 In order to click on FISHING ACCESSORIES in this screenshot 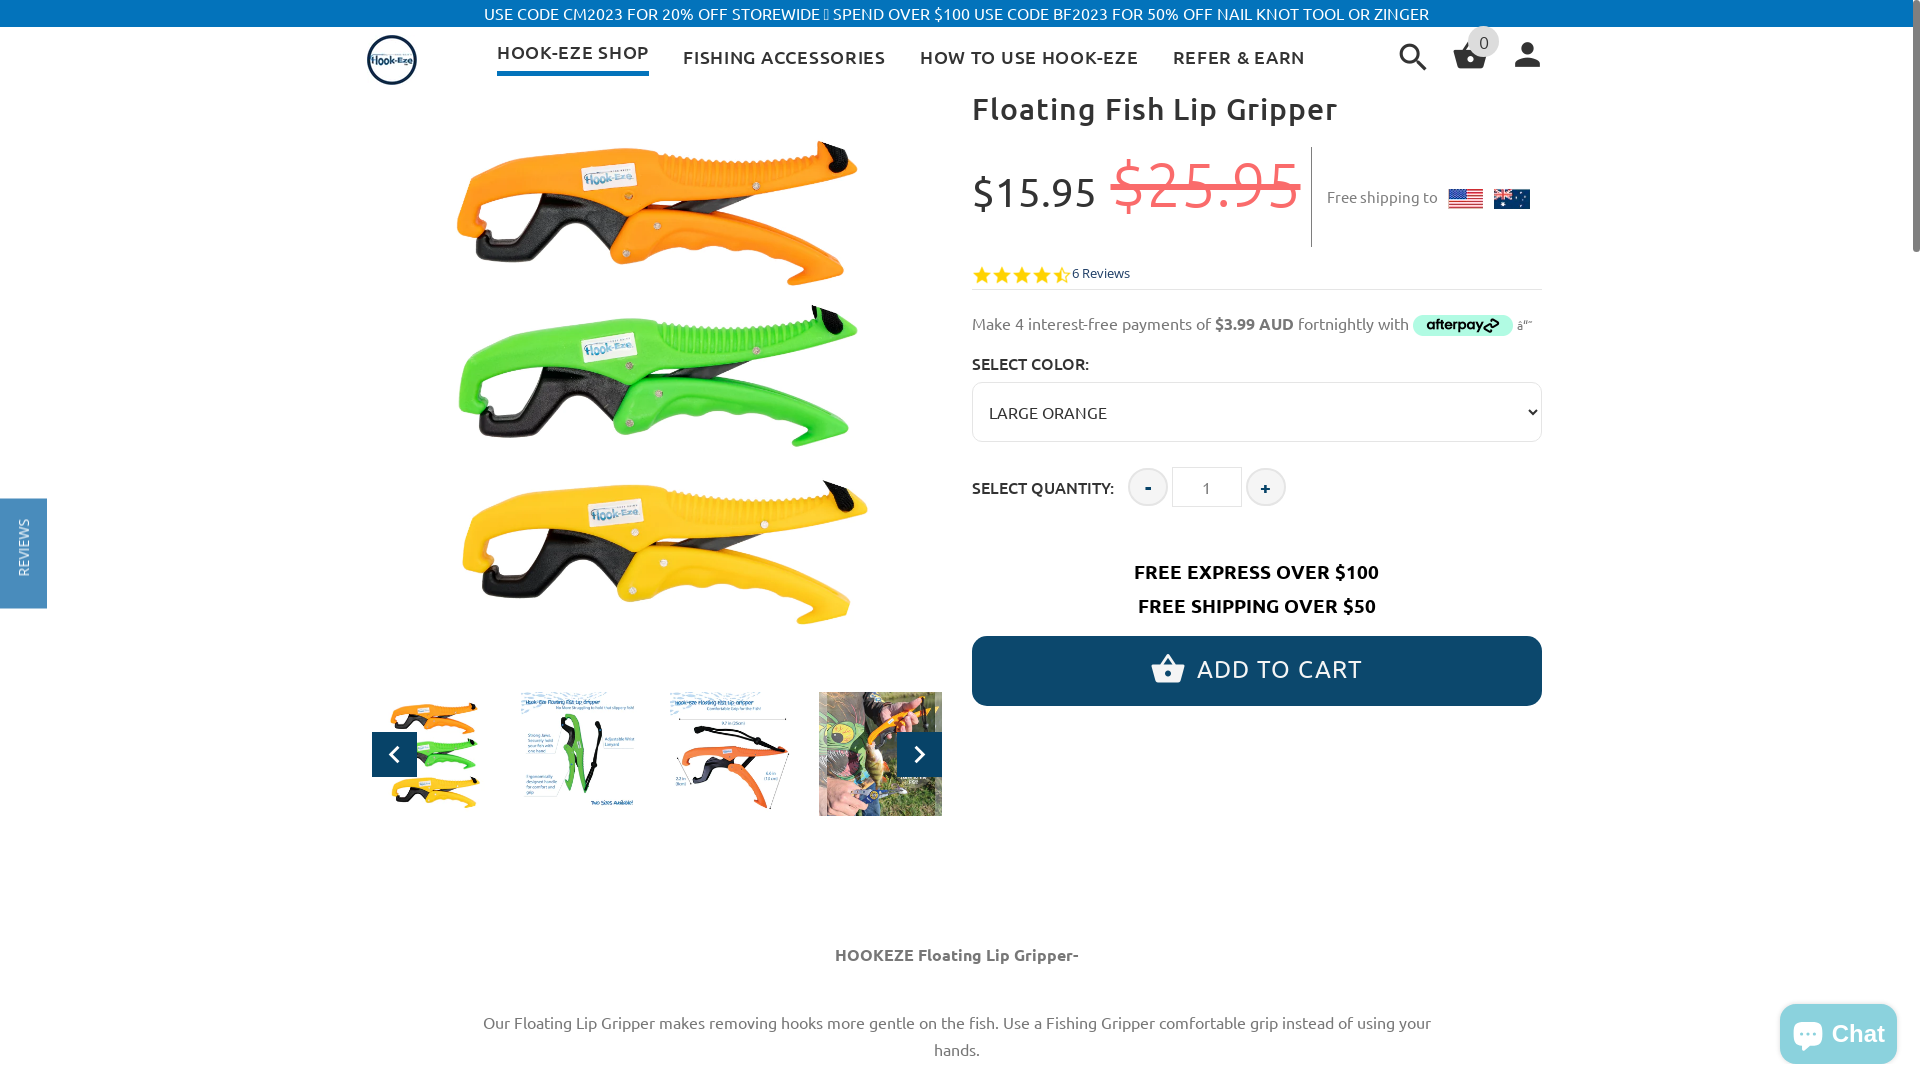, I will do `click(784, 57)`.